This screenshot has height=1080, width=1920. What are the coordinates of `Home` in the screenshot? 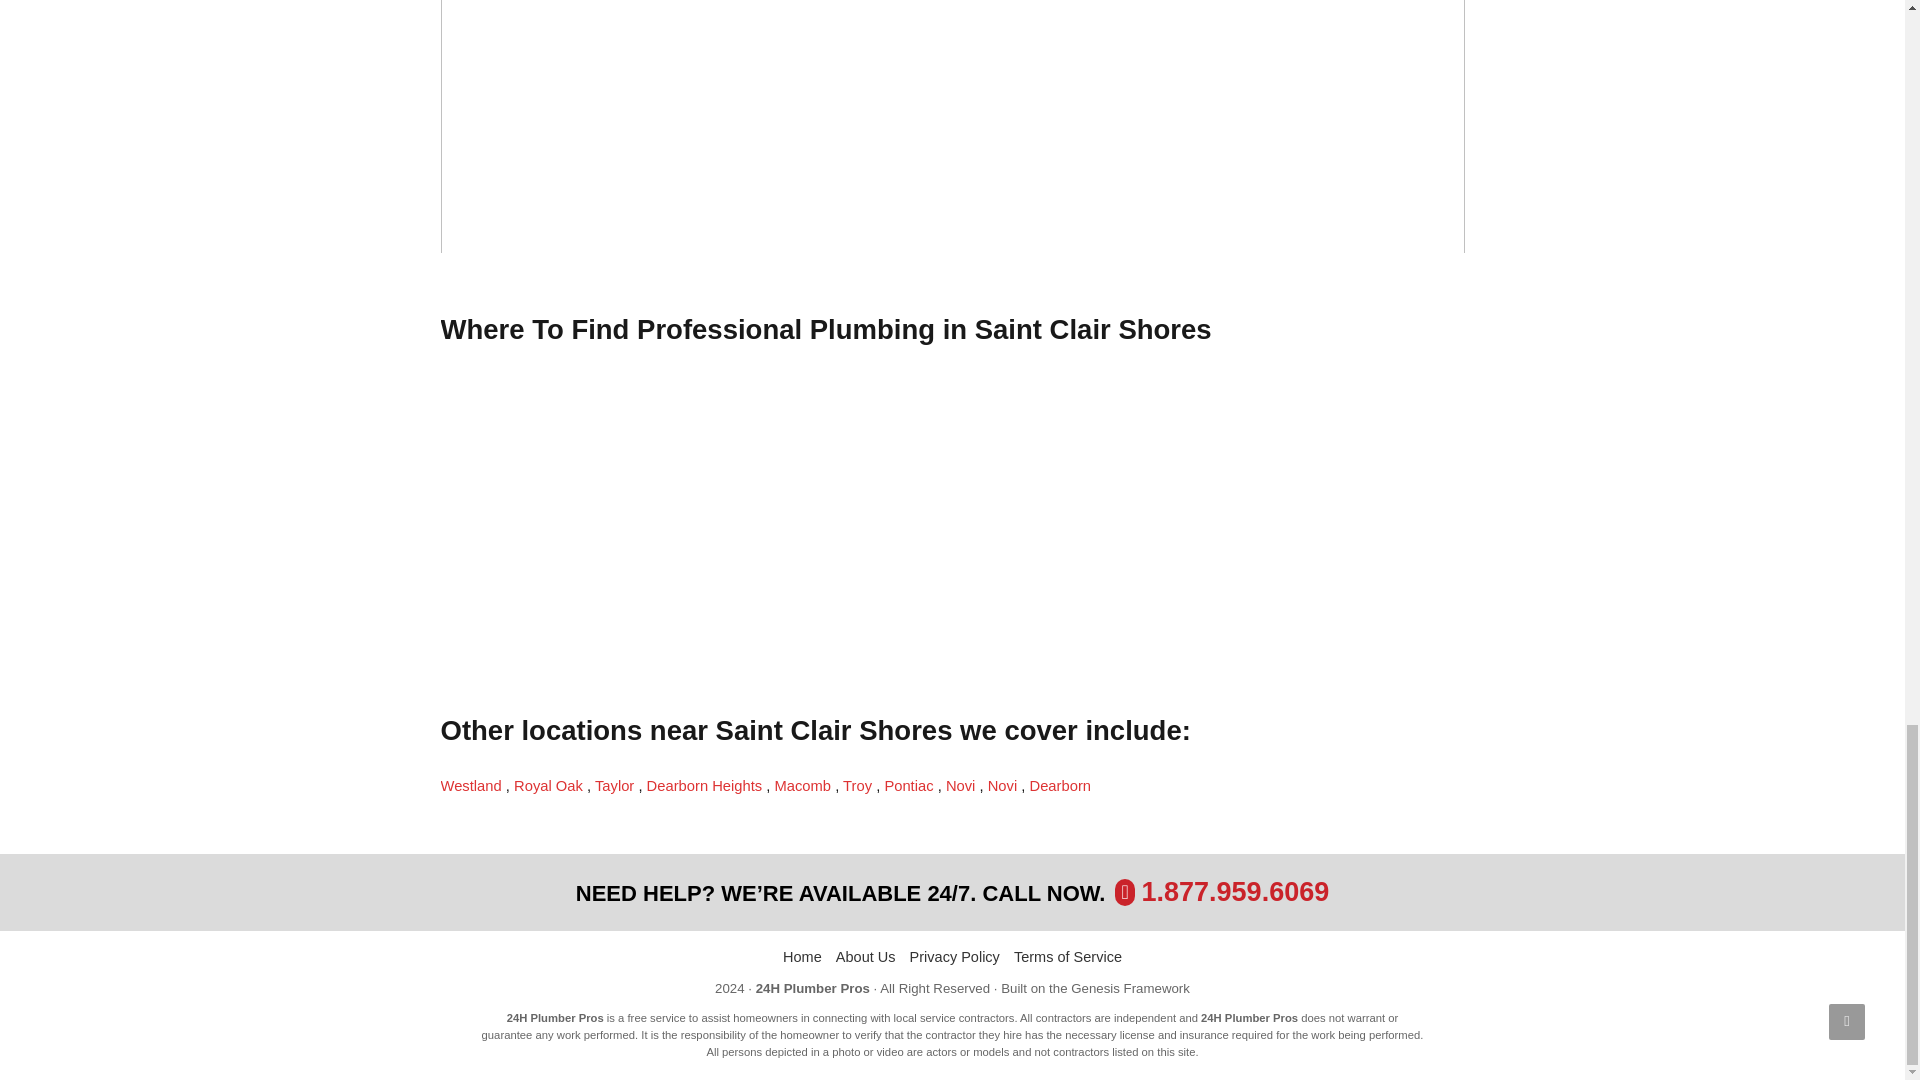 It's located at (802, 958).